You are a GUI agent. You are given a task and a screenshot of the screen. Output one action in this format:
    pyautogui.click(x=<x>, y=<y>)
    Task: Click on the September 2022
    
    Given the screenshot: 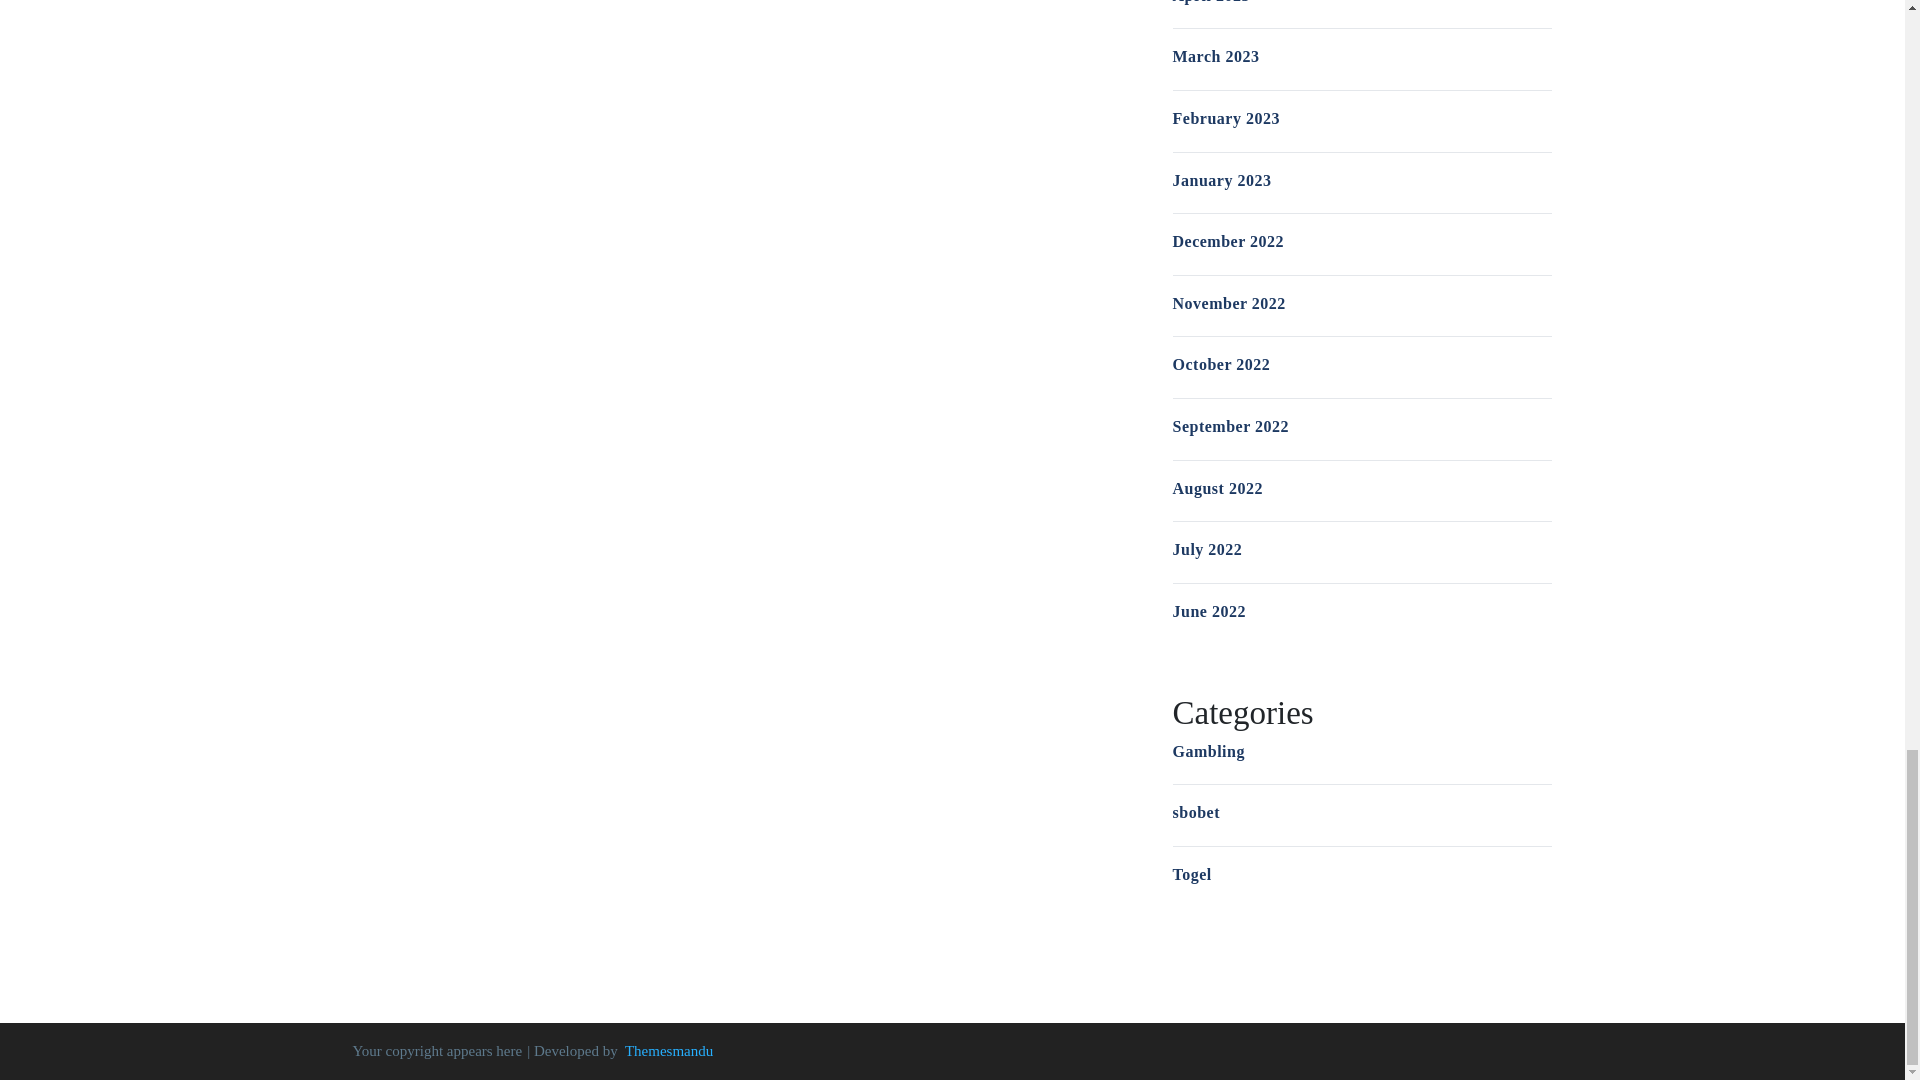 What is the action you would take?
    pyautogui.click(x=1230, y=426)
    